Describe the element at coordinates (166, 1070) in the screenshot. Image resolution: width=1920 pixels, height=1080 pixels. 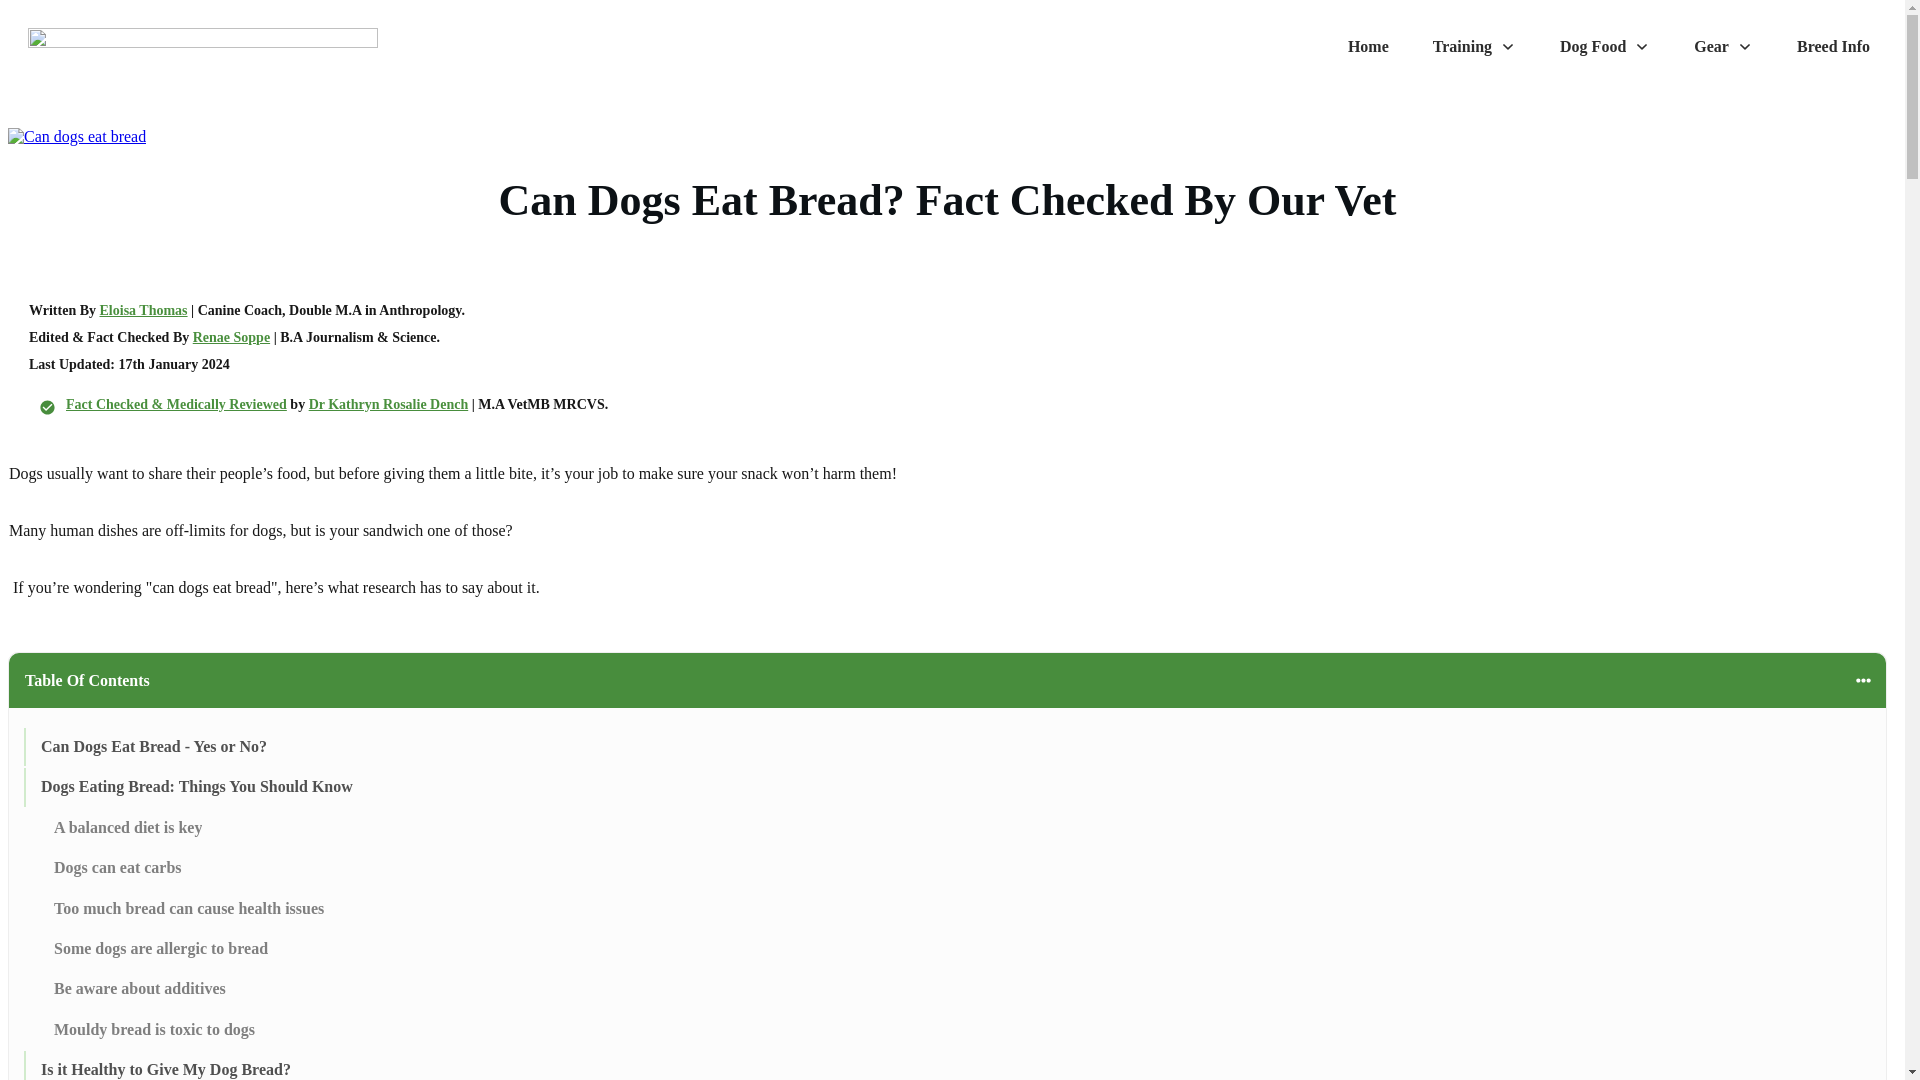
I see `Is it Healthy to Give My Dog Bread?` at that location.